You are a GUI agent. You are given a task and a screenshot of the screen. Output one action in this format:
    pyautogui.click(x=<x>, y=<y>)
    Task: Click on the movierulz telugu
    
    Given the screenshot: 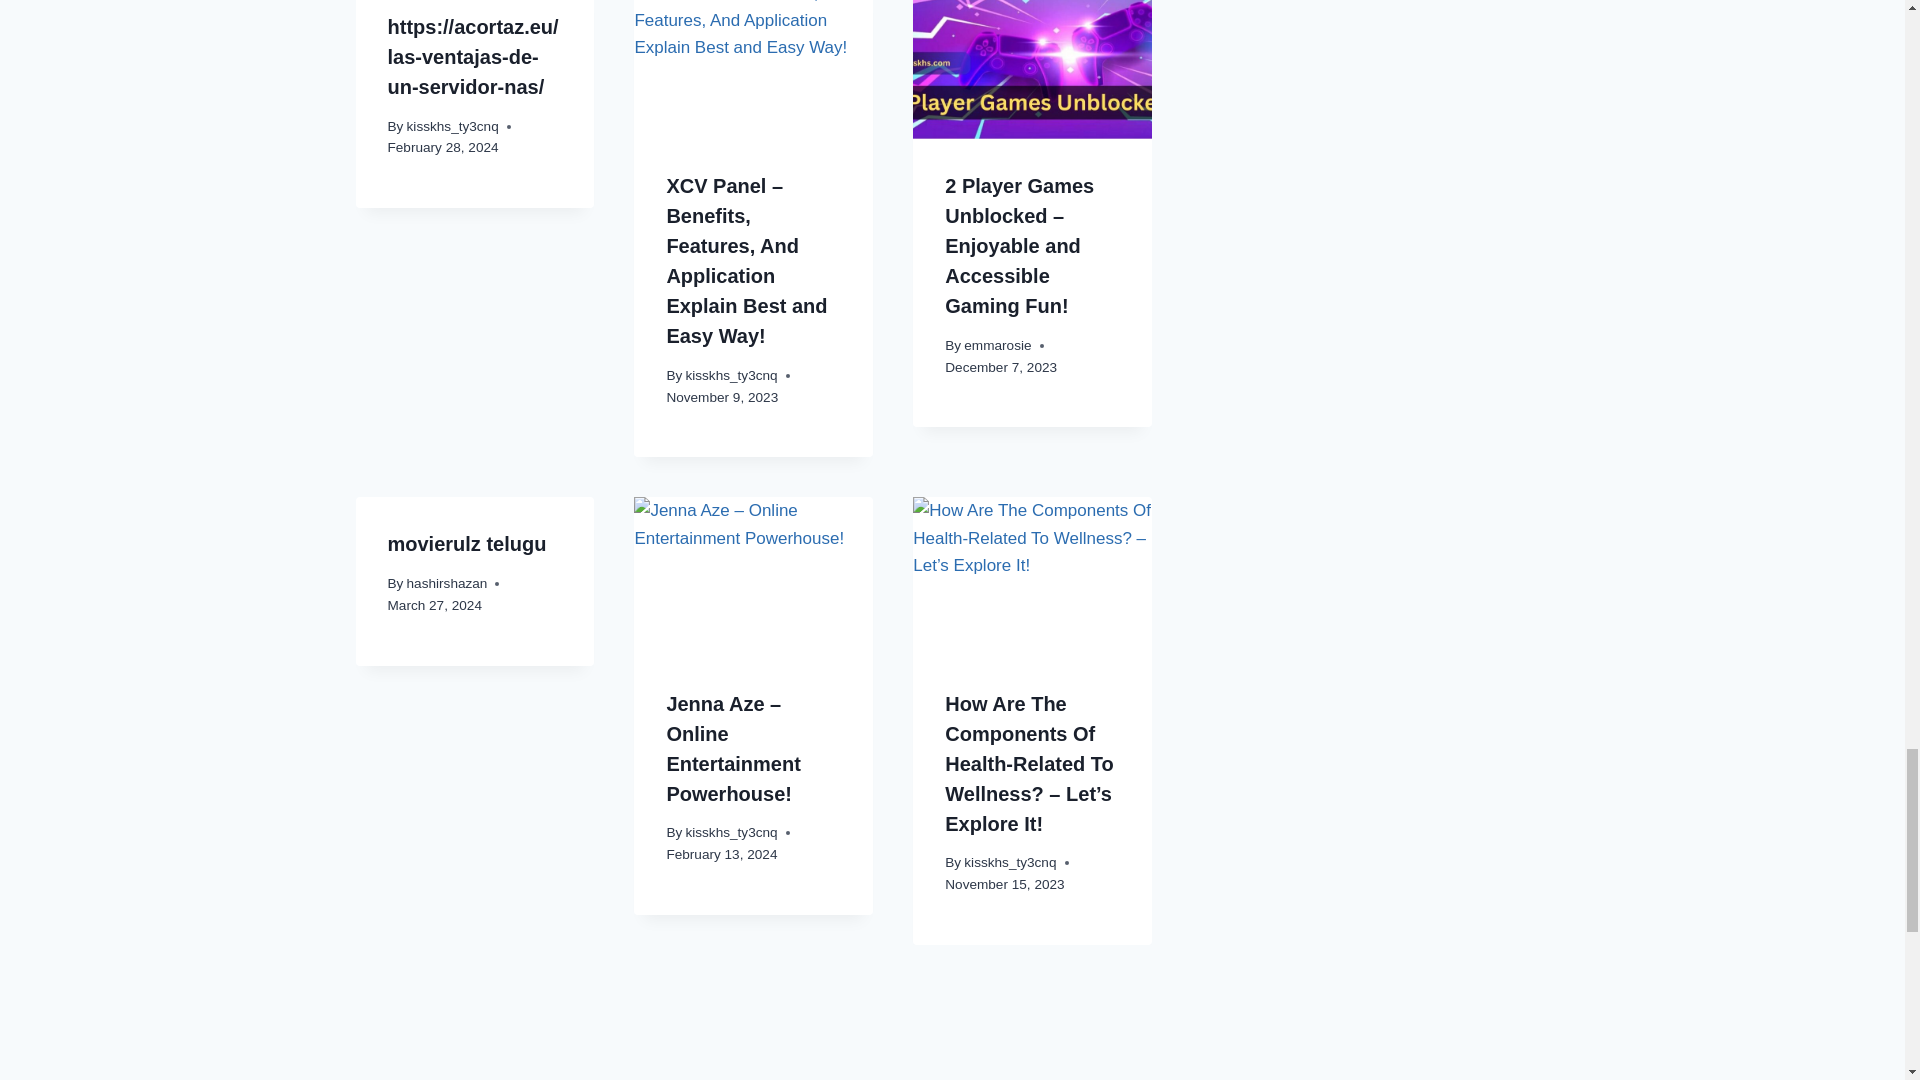 What is the action you would take?
    pyautogui.click(x=467, y=544)
    